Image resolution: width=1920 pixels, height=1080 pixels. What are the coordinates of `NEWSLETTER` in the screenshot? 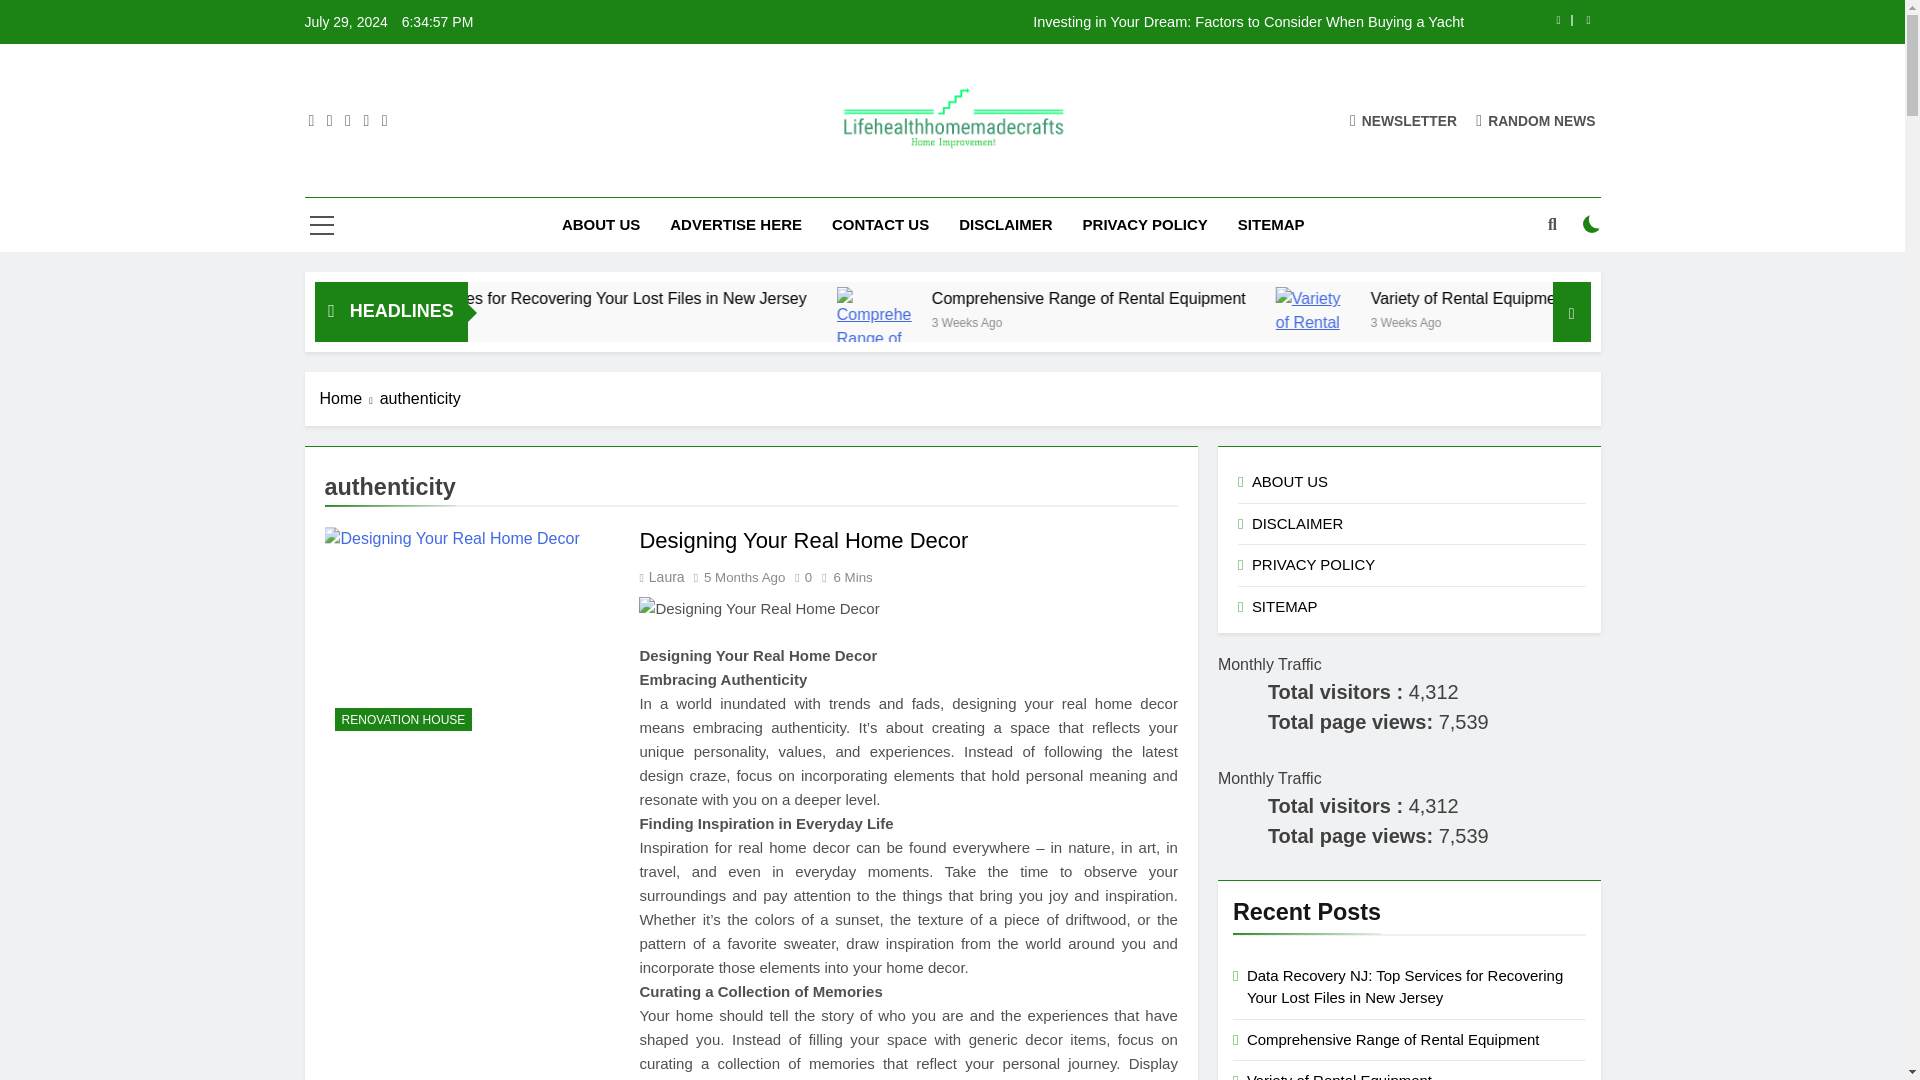 It's located at (1403, 120).